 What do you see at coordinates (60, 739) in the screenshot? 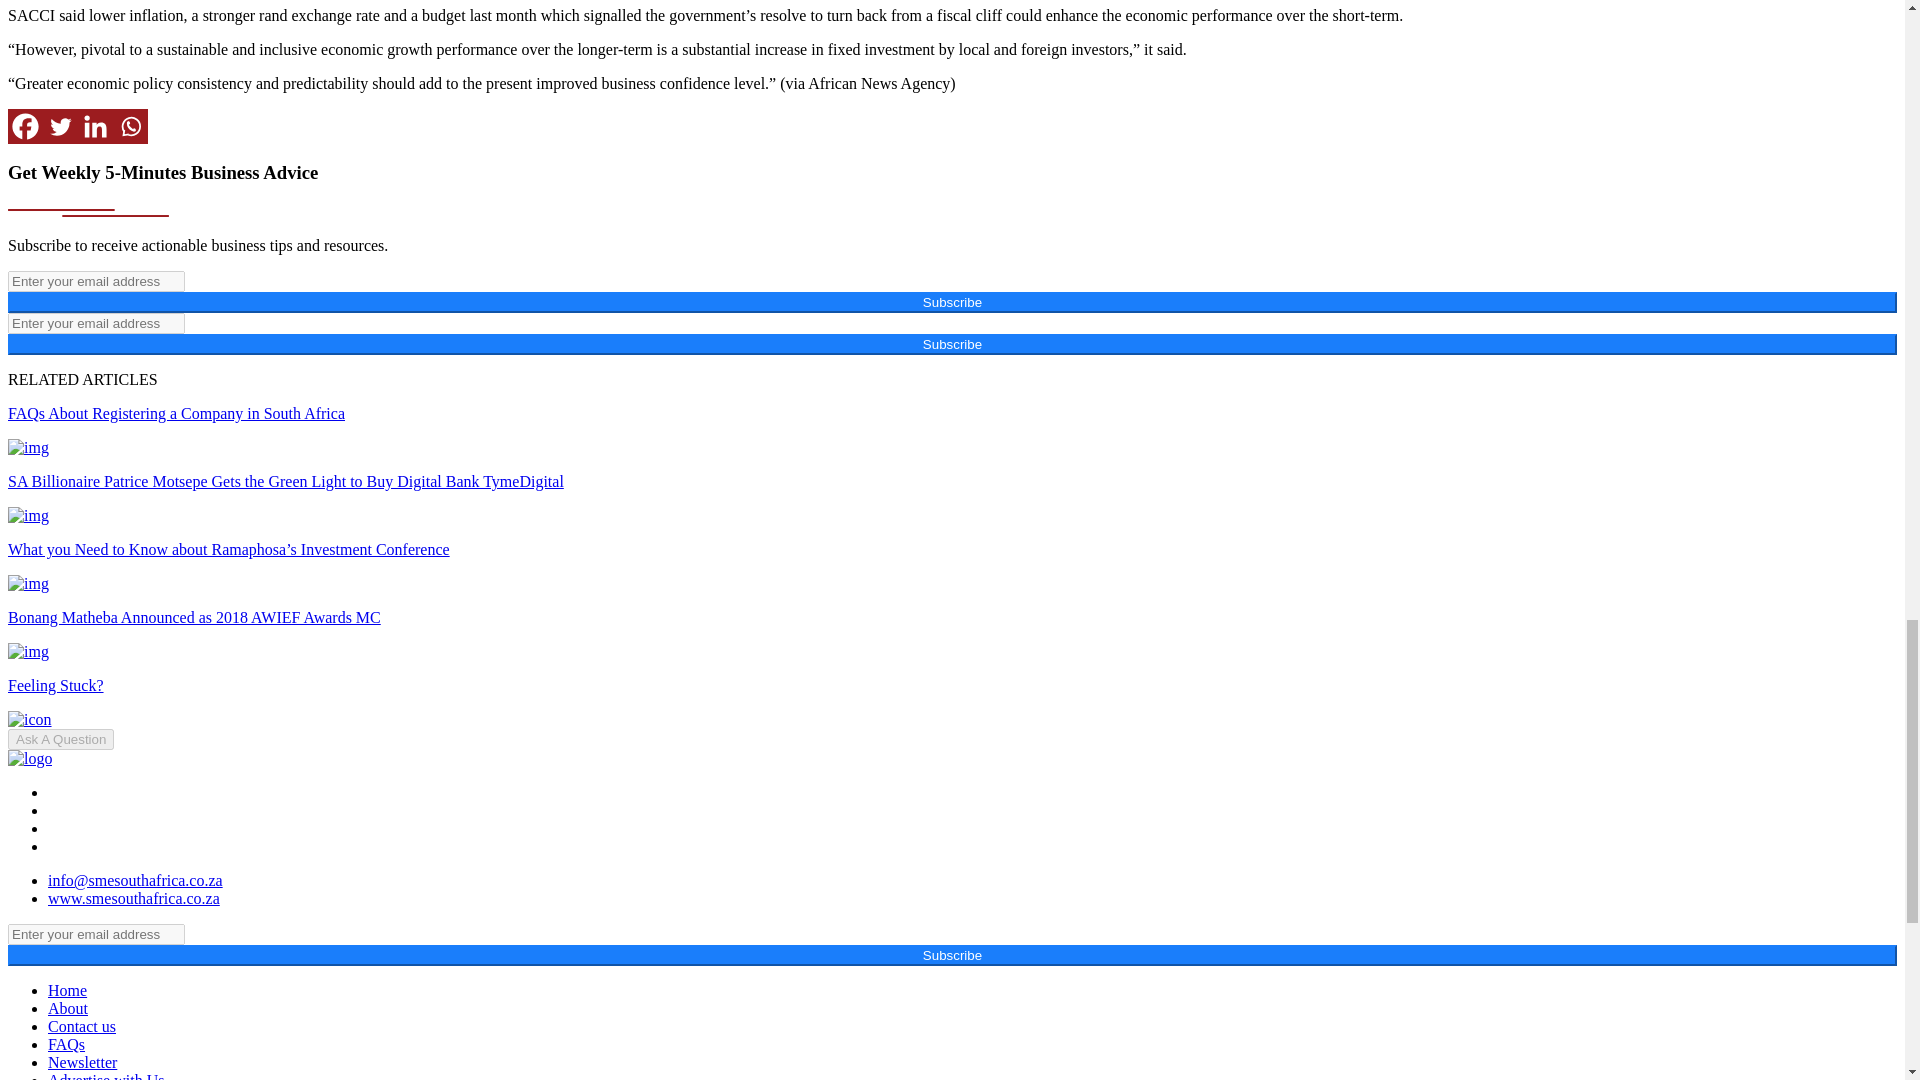
I see `Ask A Question` at bounding box center [60, 739].